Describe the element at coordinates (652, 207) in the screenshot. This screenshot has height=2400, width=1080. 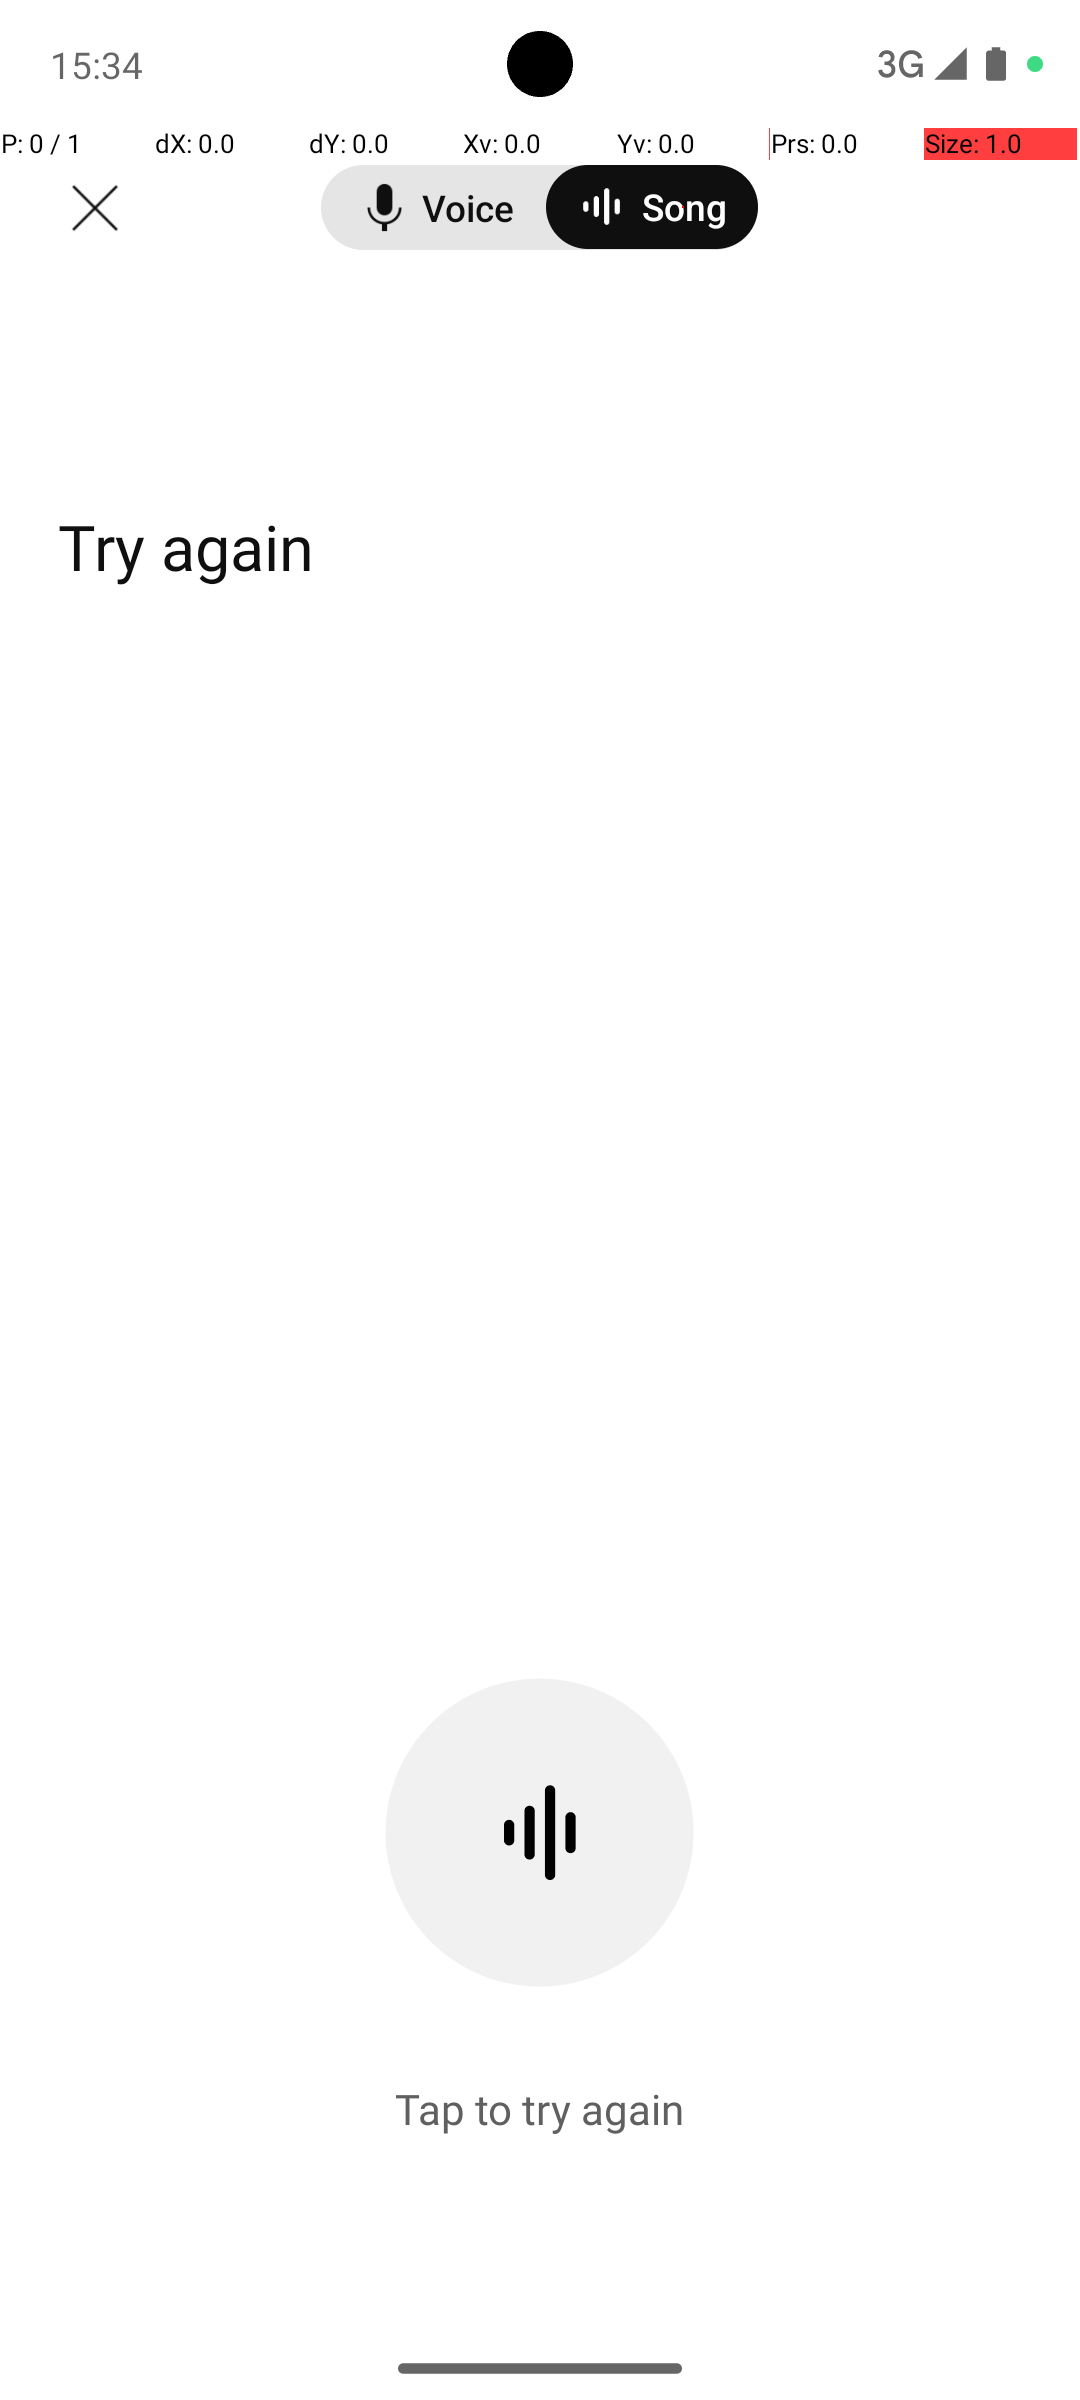
I see `Song` at that location.